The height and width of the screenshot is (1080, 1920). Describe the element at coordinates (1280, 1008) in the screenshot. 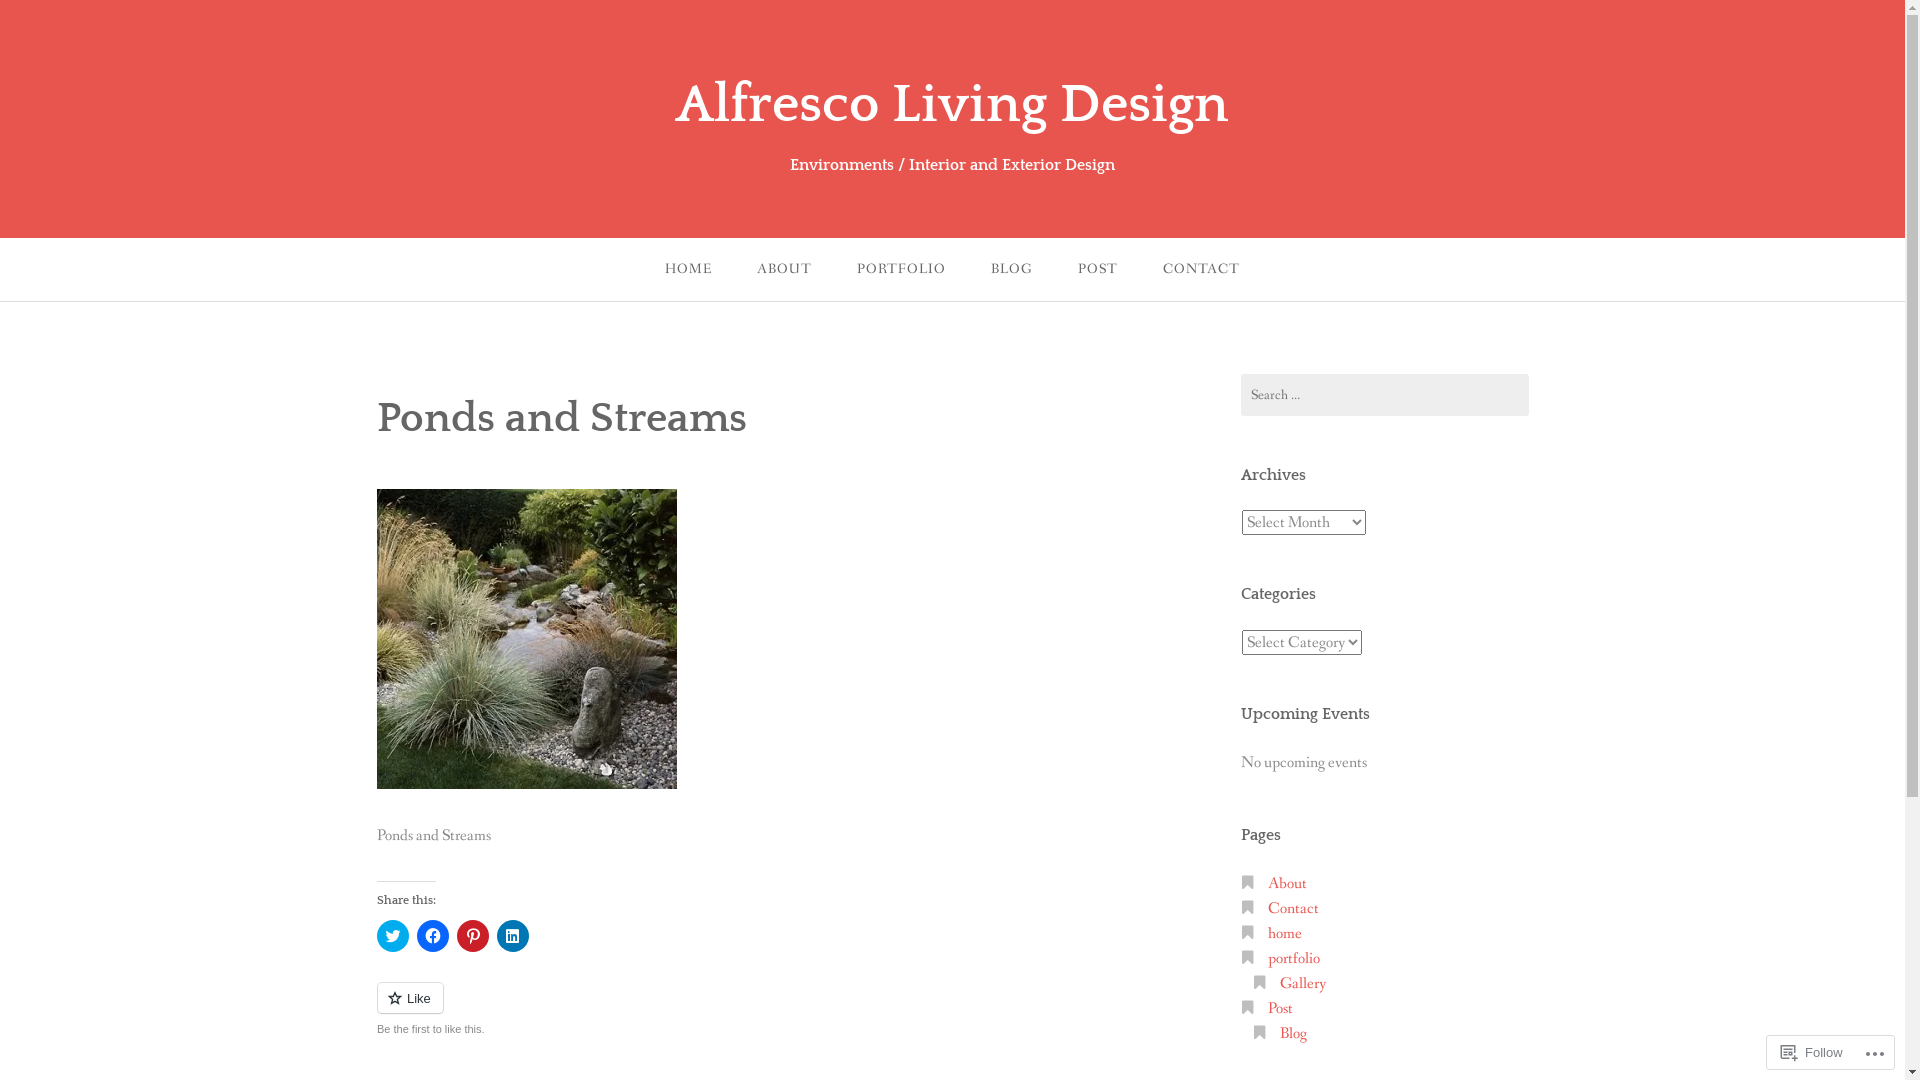

I see `Post` at that location.